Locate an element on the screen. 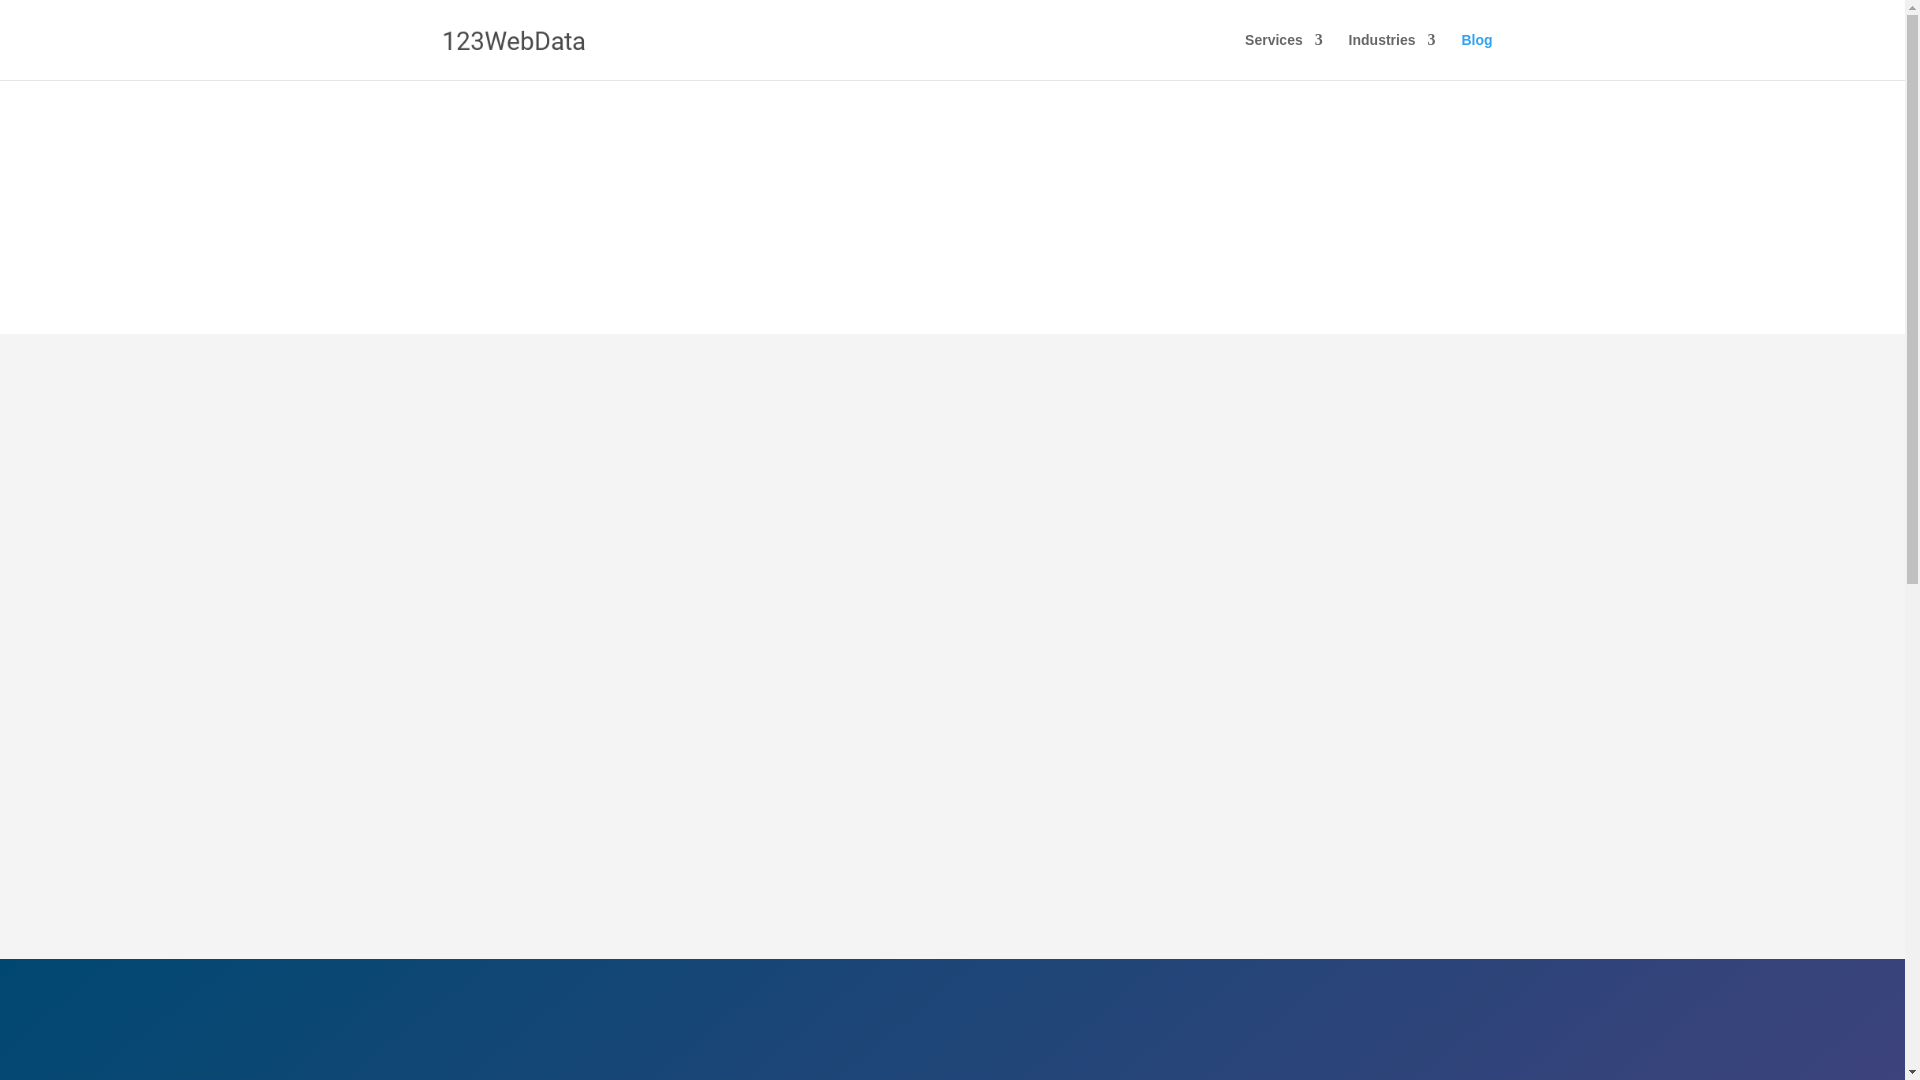  Blog is located at coordinates (1476, 56).